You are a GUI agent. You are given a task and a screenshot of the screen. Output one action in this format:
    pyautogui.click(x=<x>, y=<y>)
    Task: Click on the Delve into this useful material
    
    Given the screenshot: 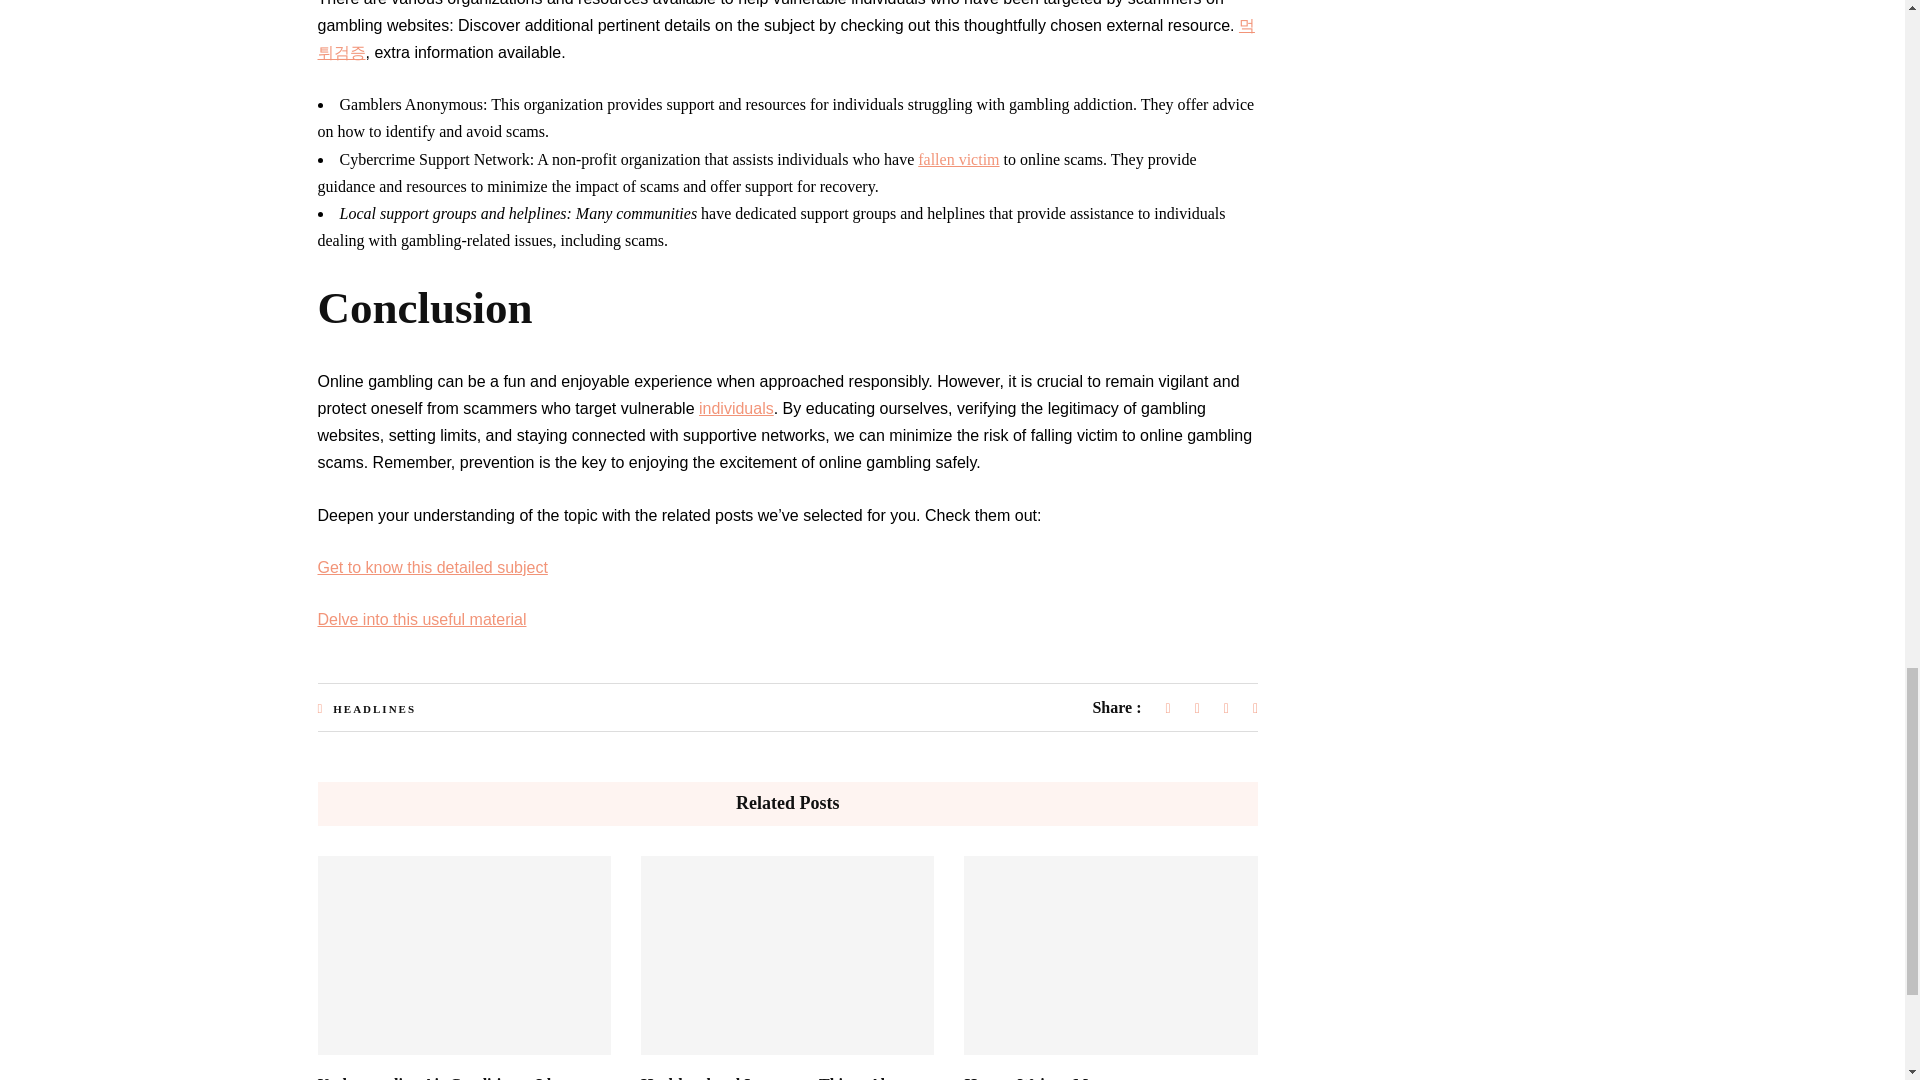 What is the action you would take?
    pyautogui.click(x=422, y=619)
    